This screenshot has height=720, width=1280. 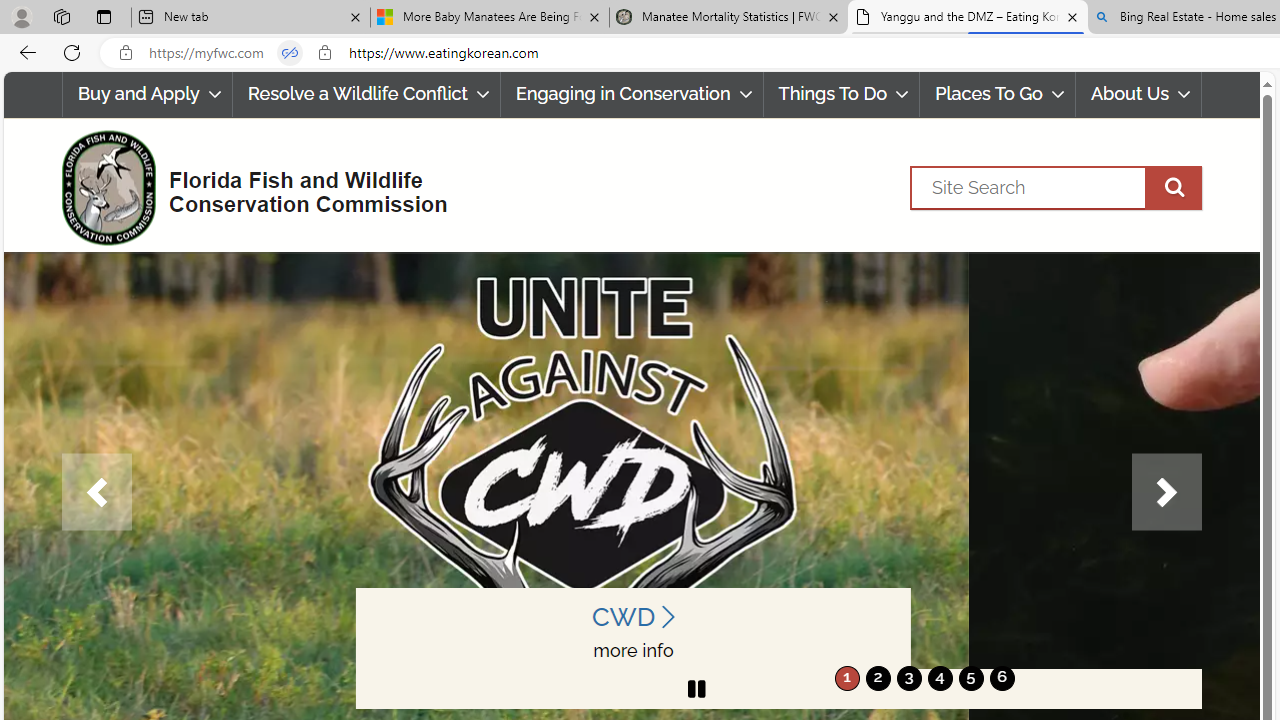 What do you see at coordinates (146, 94) in the screenshot?
I see `Buy and Apply` at bounding box center [146, 94].